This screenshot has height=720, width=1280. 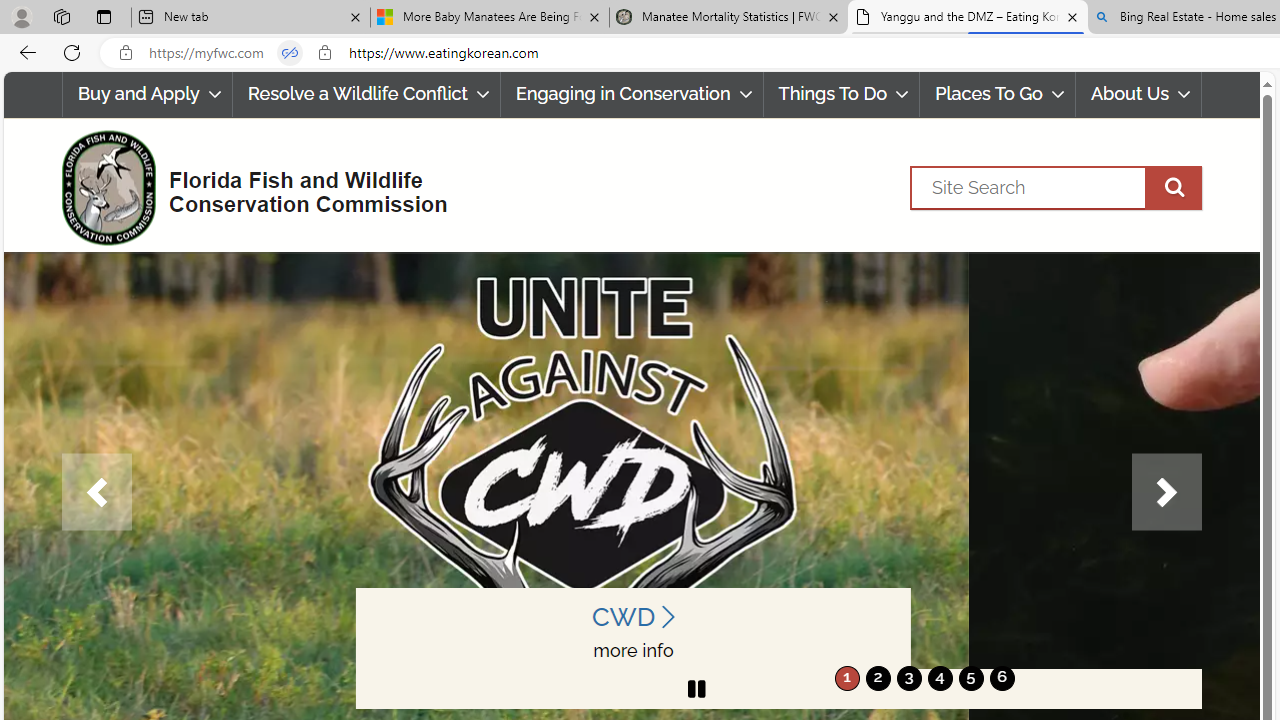 What do you see at coordinates (146, 94) in the screenshot?
I see `Buy and Apply` at bounding box center [146, 94].